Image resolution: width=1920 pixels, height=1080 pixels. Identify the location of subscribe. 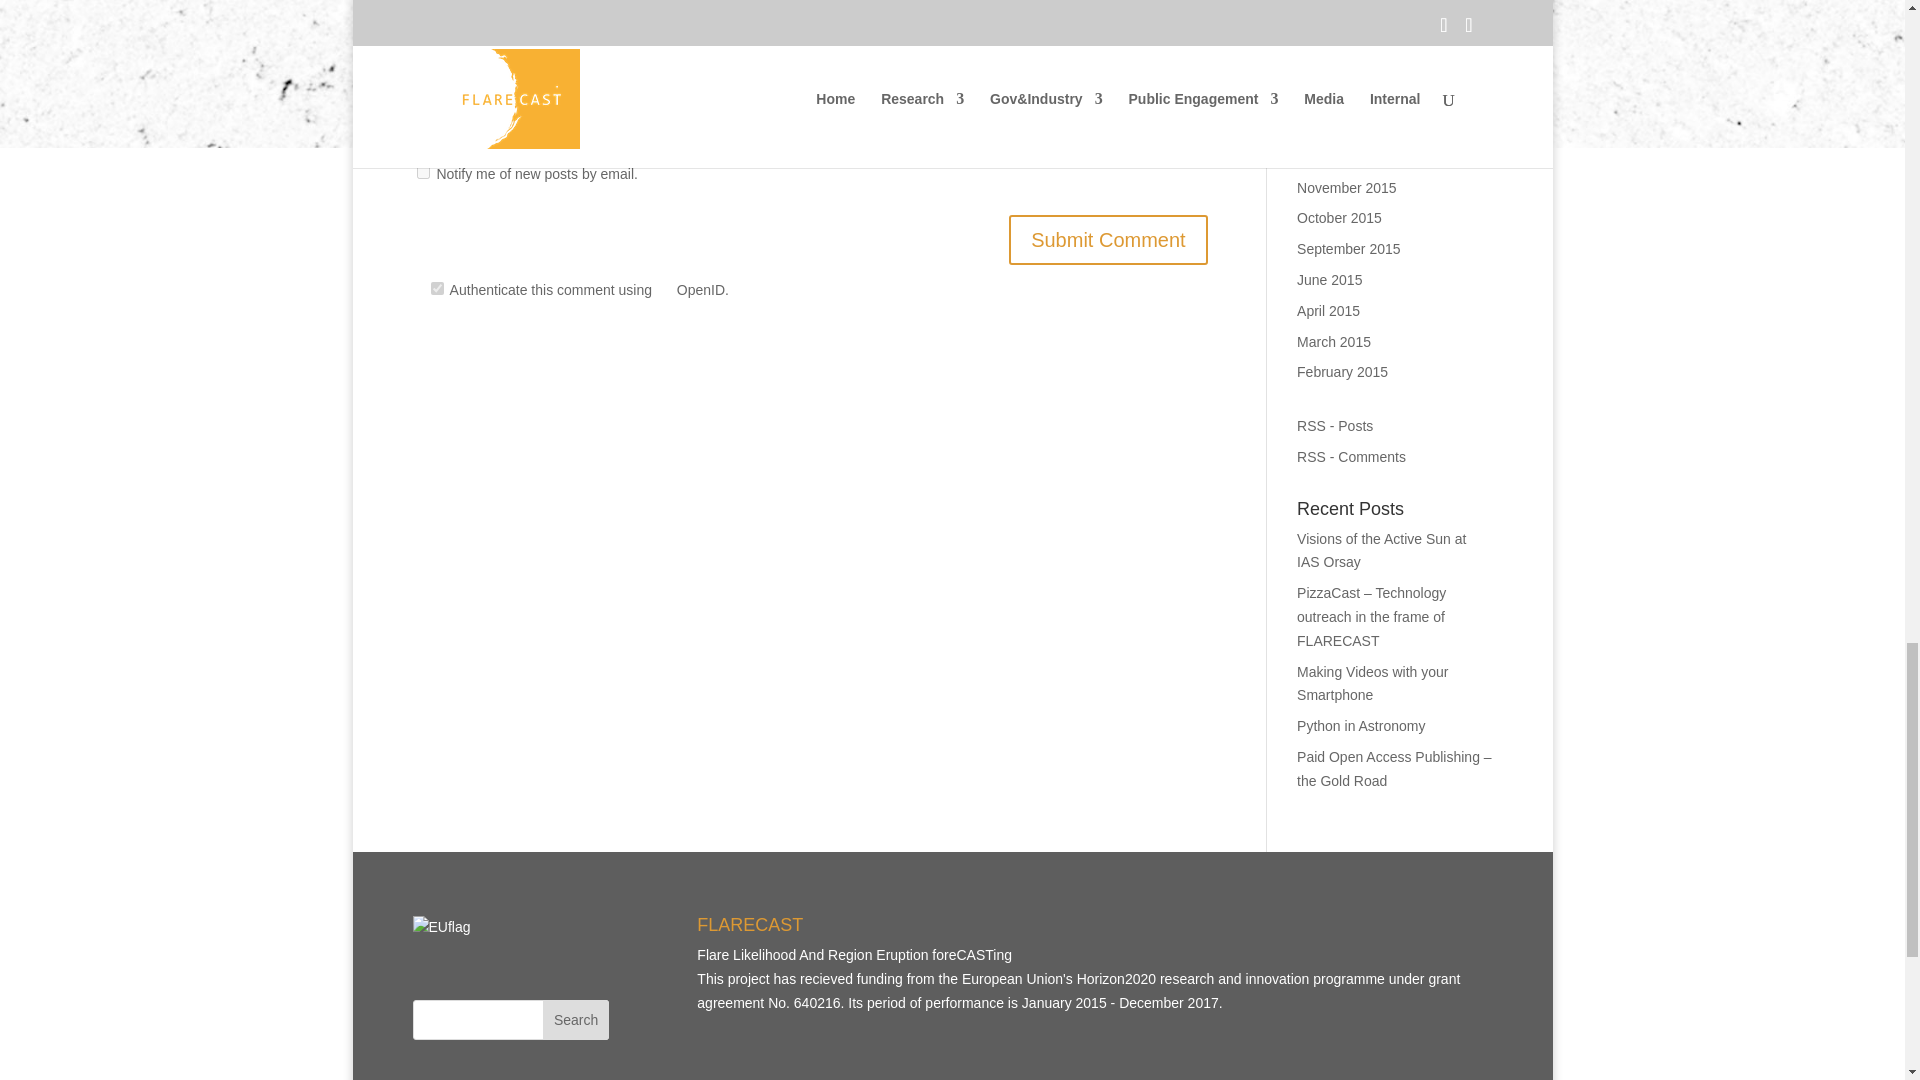
(422, 121).